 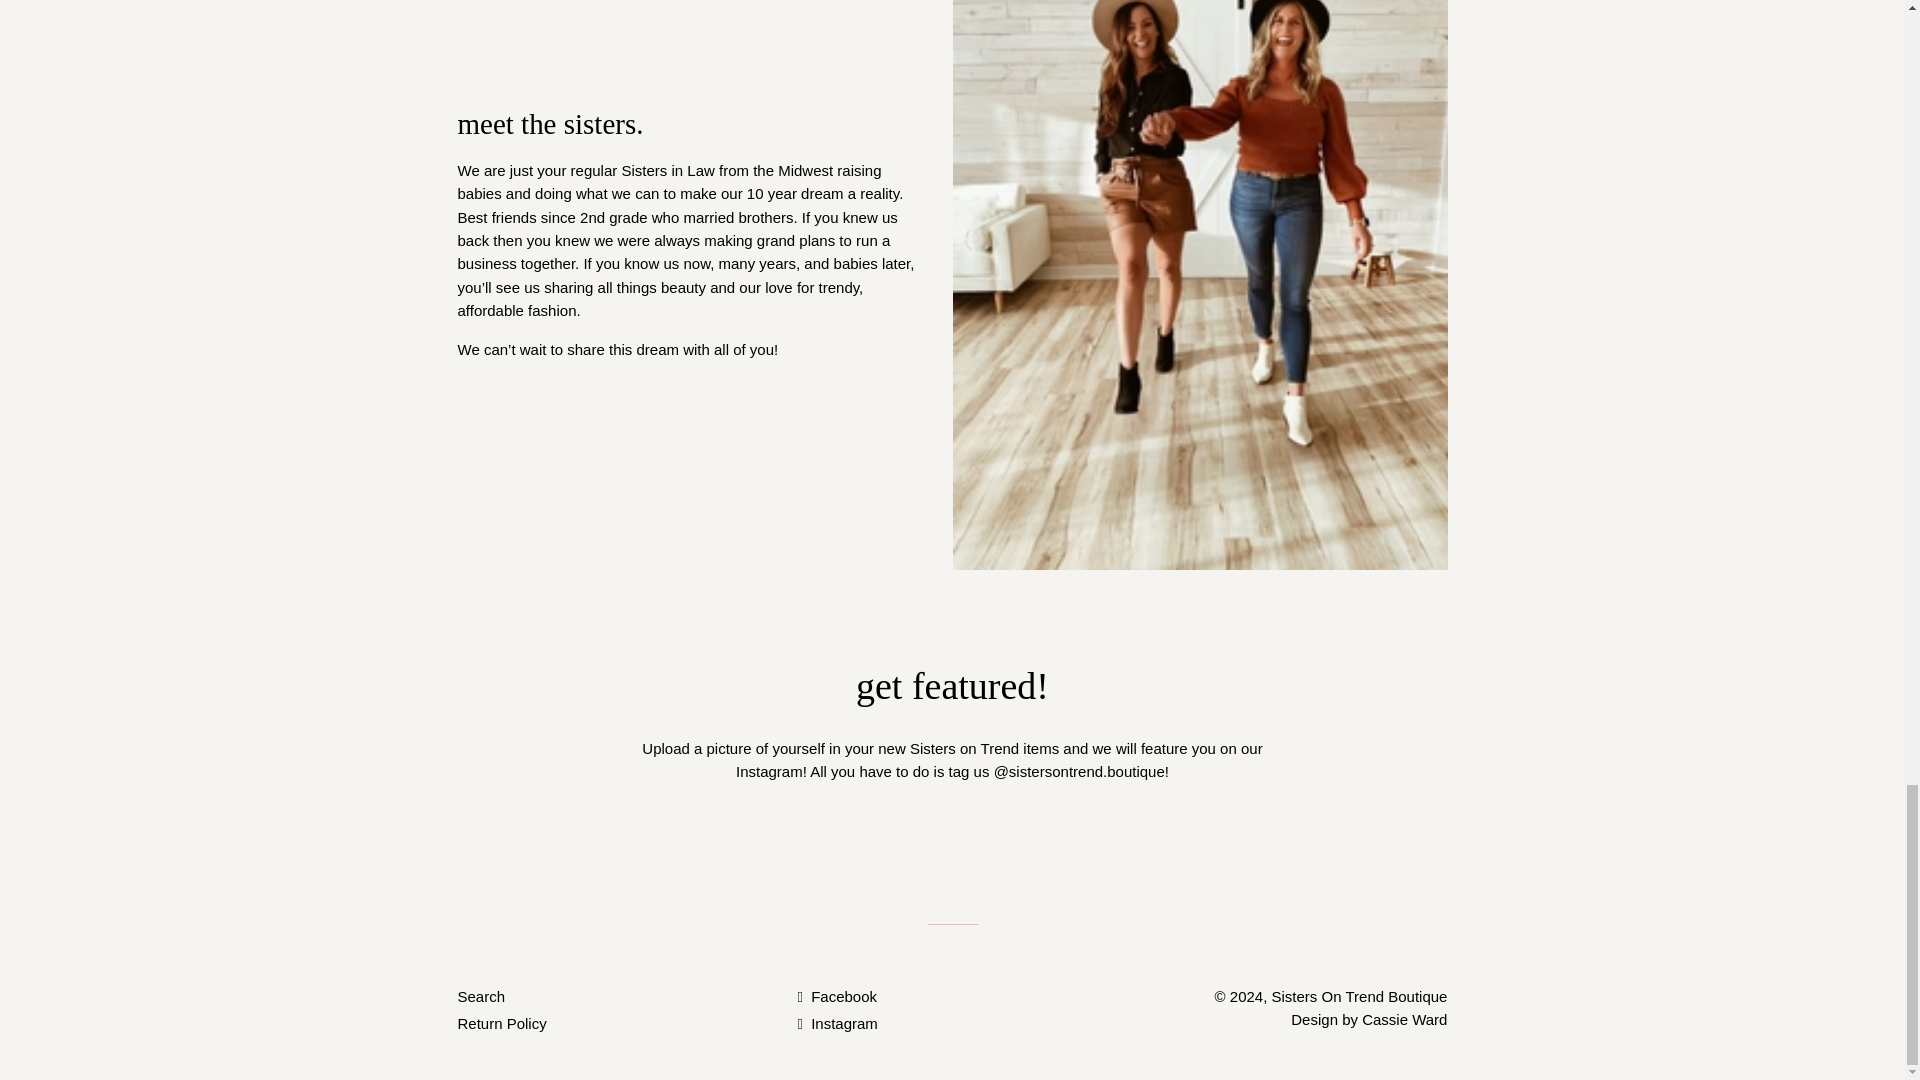 What do you see at coordinates (836, 1024) in the screenshot?
I see `Sisters On Trend Boutique on Instagram` at bounding box center [836, 1024].